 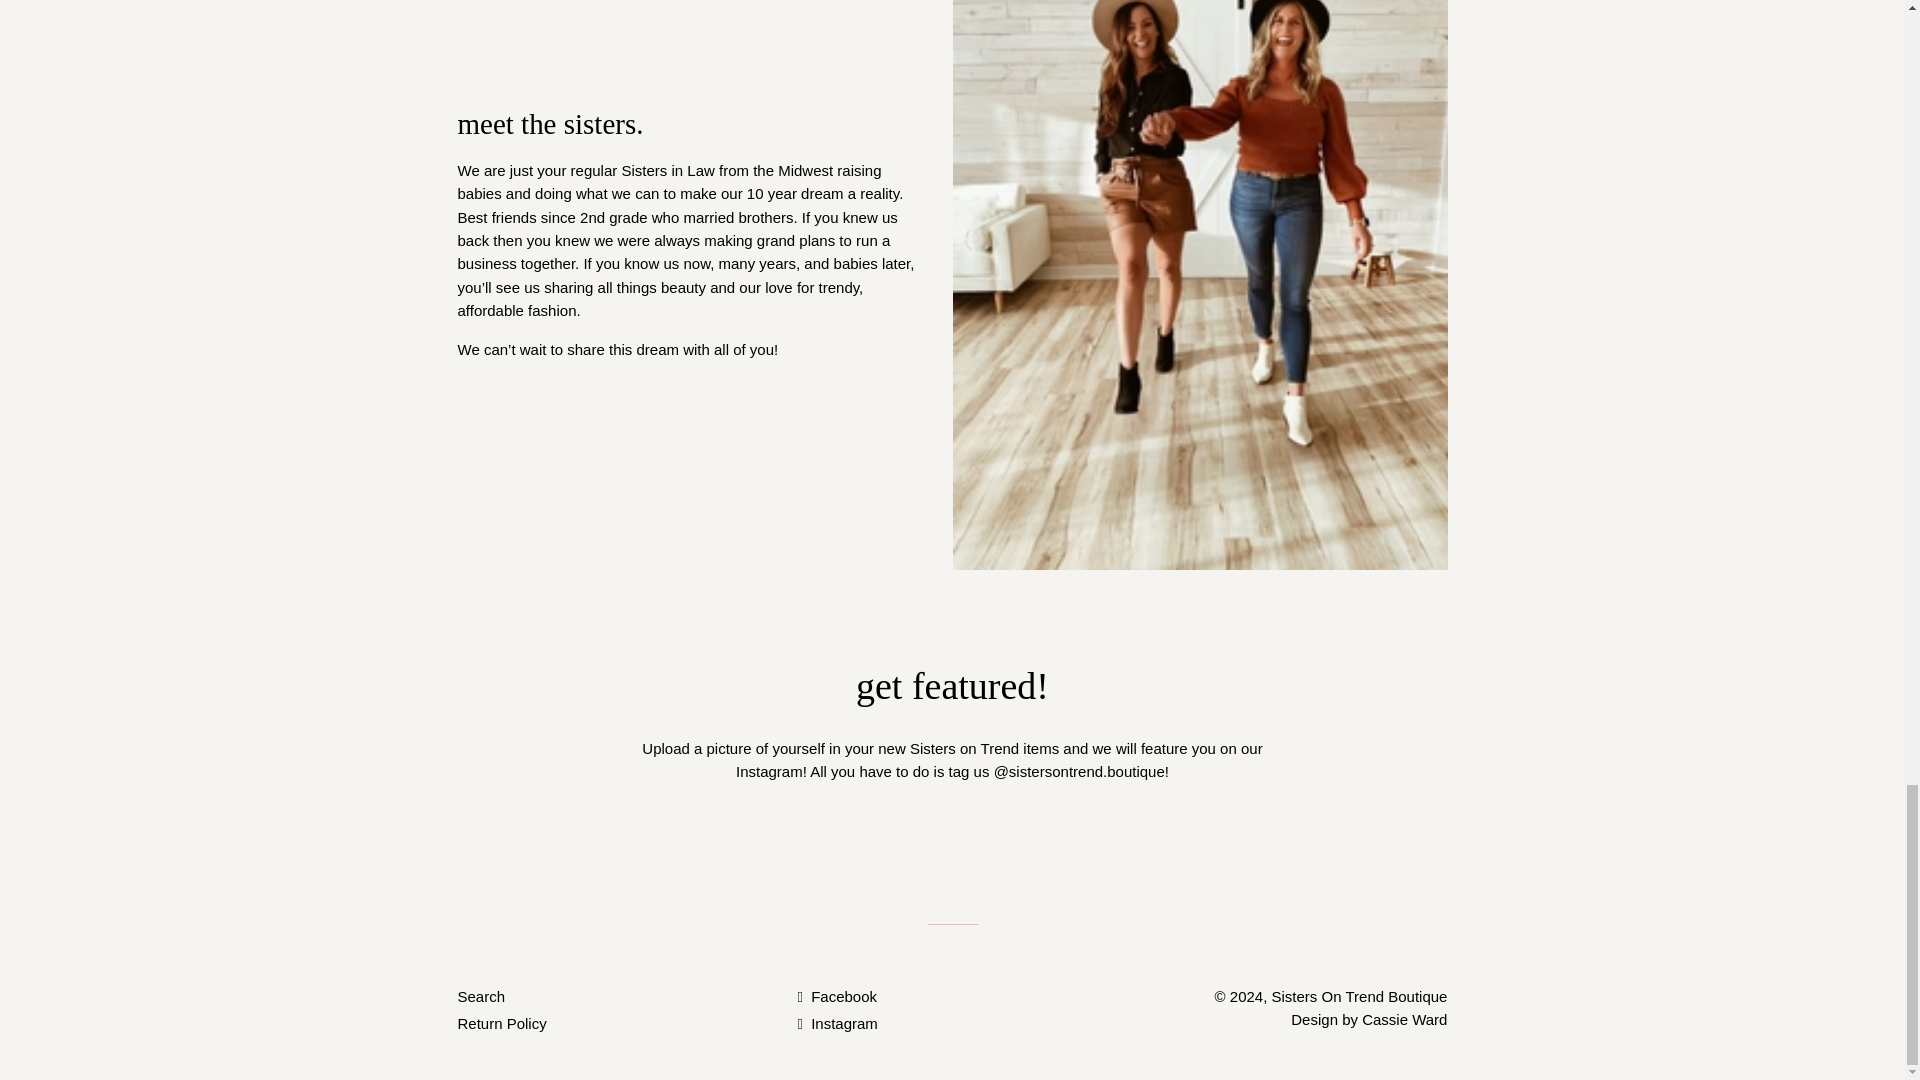 What do you see at coordinates (836, 1024) in the screenshot?
I see `Sisters On Trend Boutique on Instagram` at bounding box center [836, 1024].